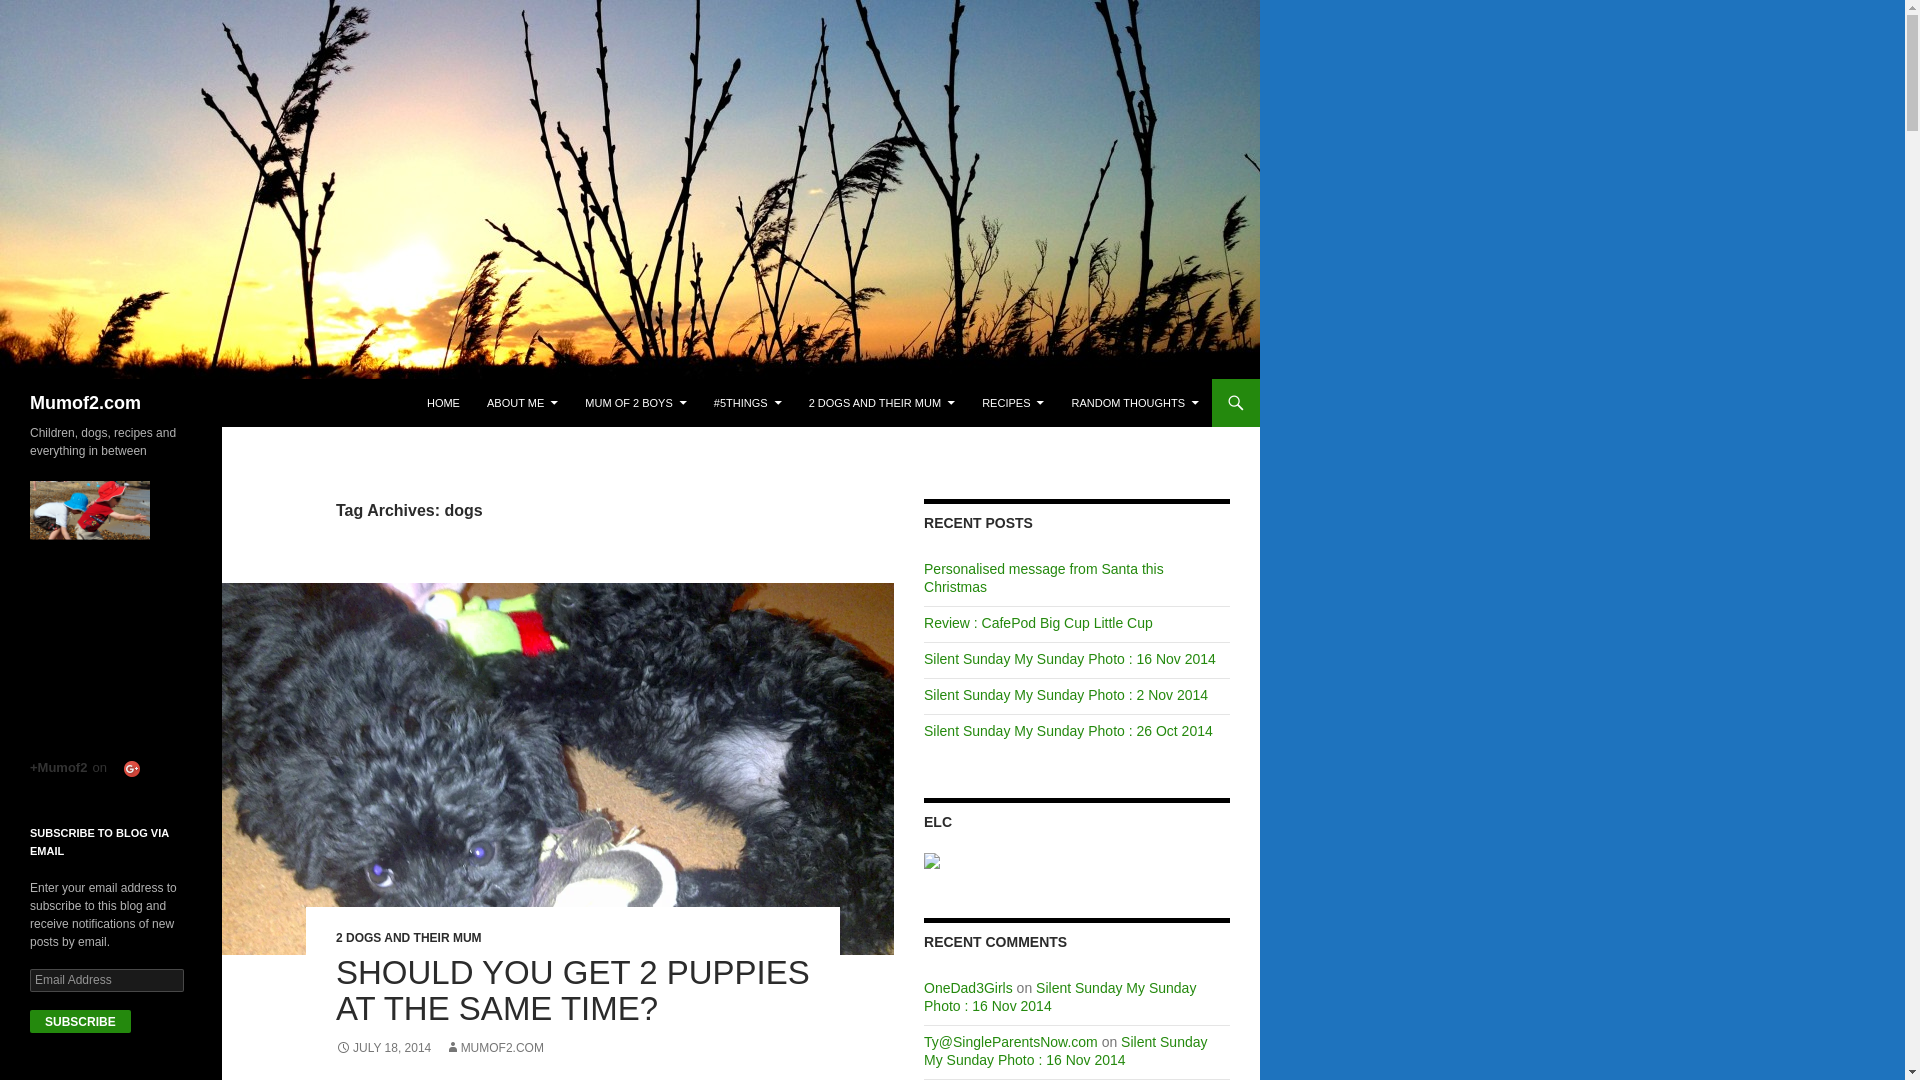 The height and width of the screenshot is (1080, 1920). Describe the element at coordinates (476, 388) in the screenshot. I see `SKIP TO CONTENT` at that location.